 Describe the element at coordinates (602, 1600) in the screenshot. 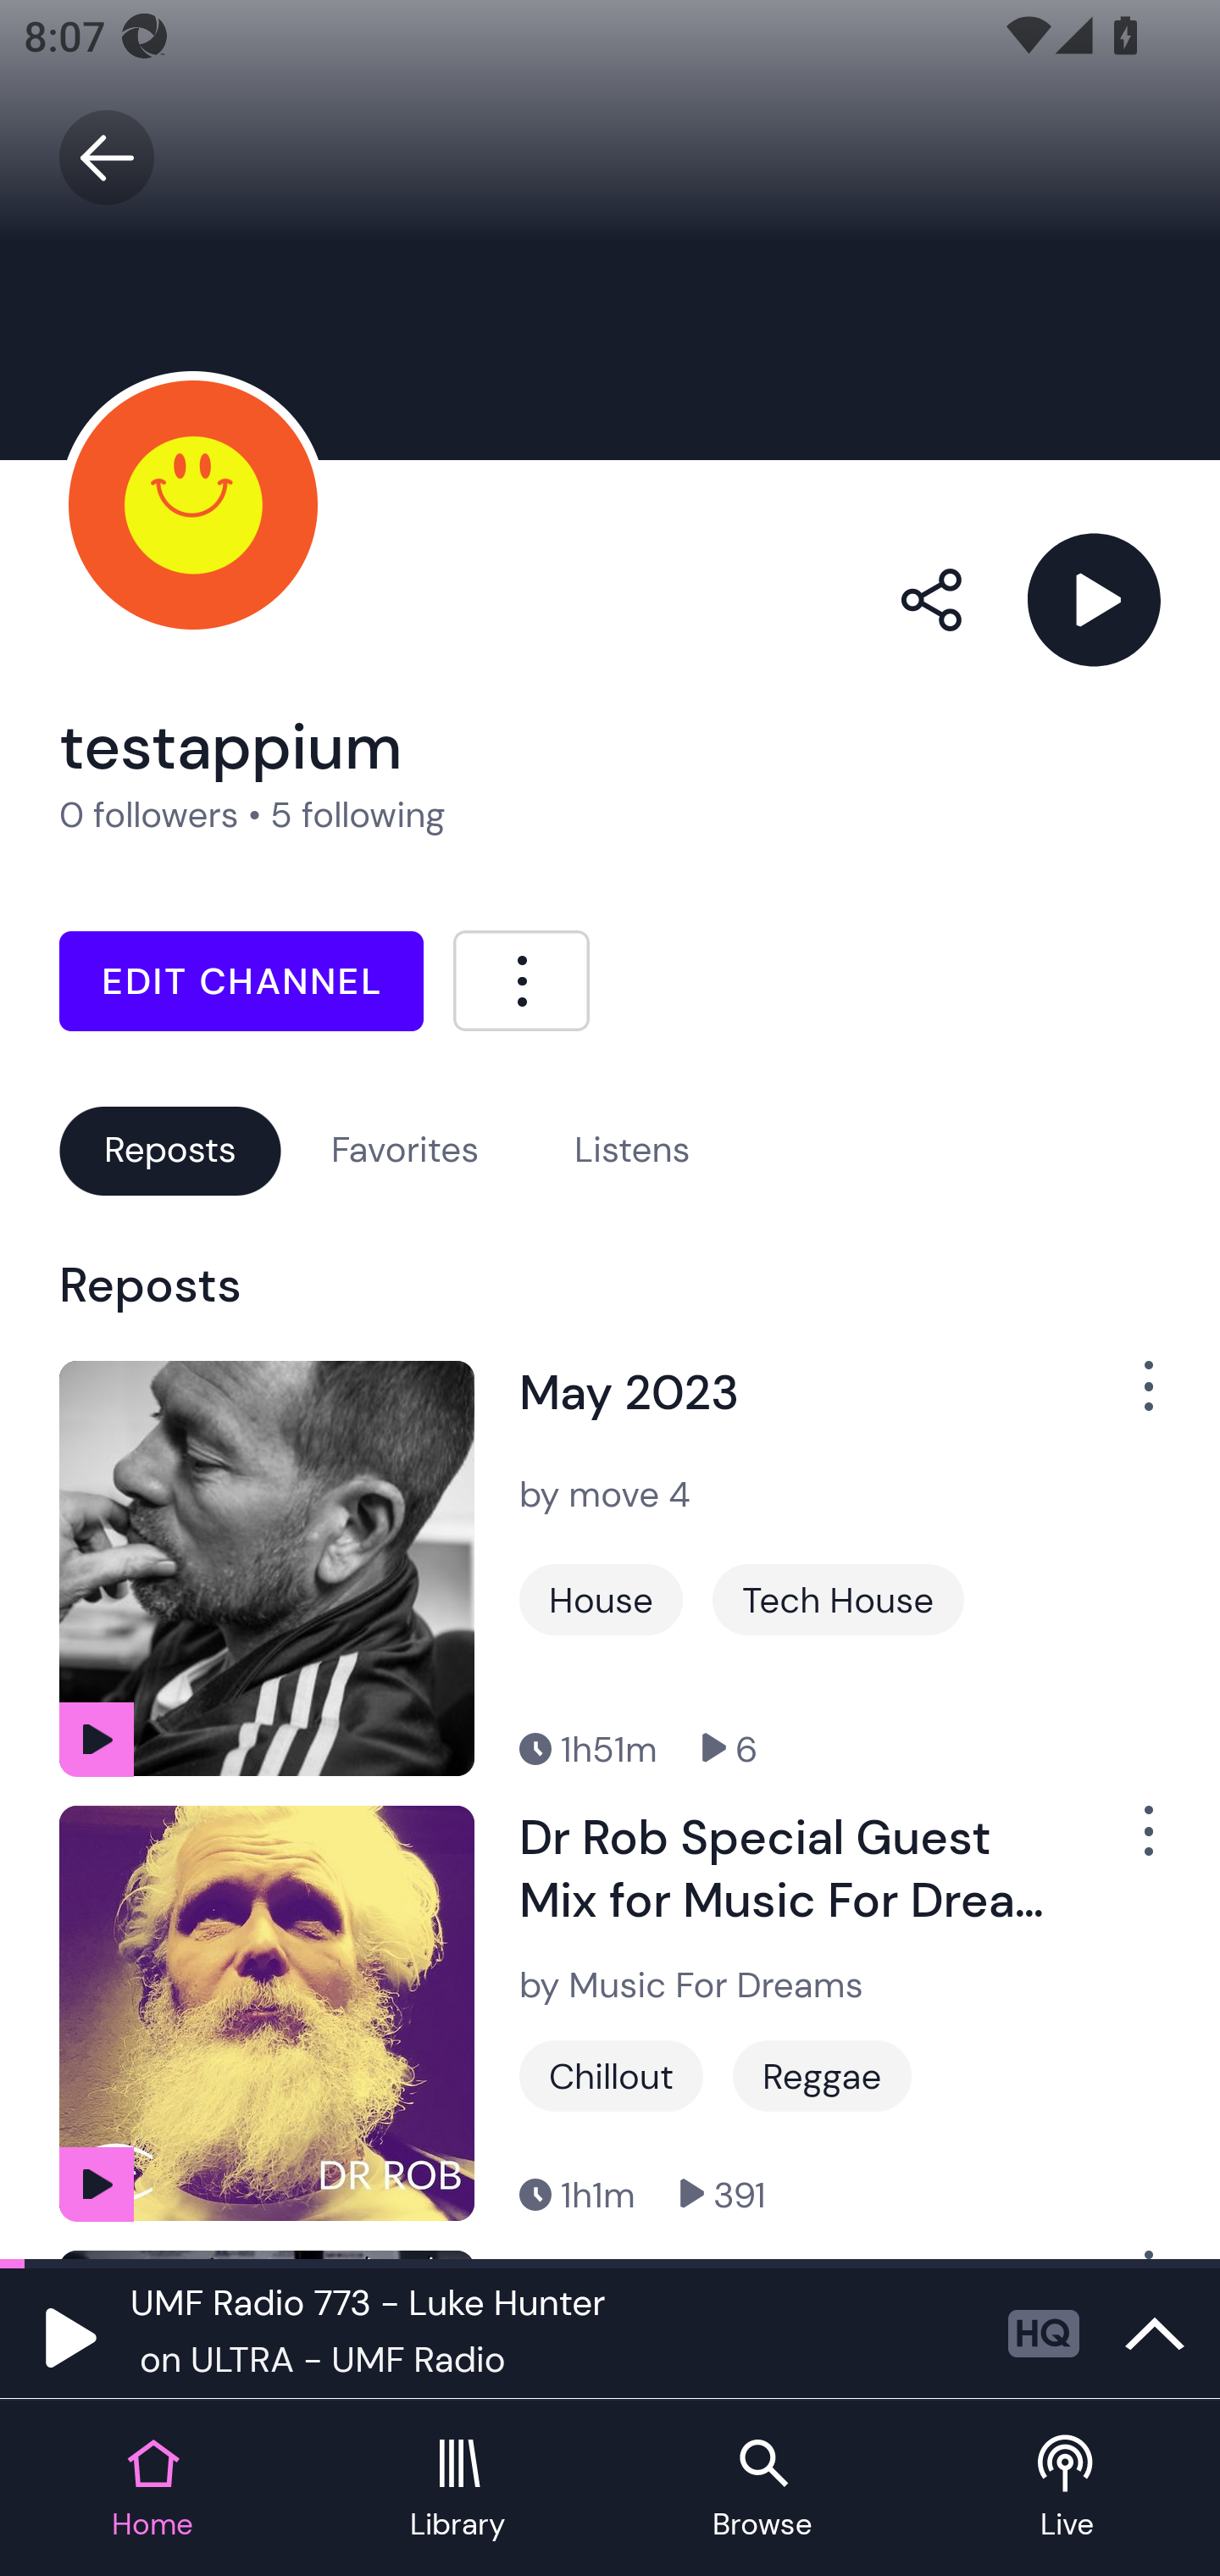

I see `House` at that location.